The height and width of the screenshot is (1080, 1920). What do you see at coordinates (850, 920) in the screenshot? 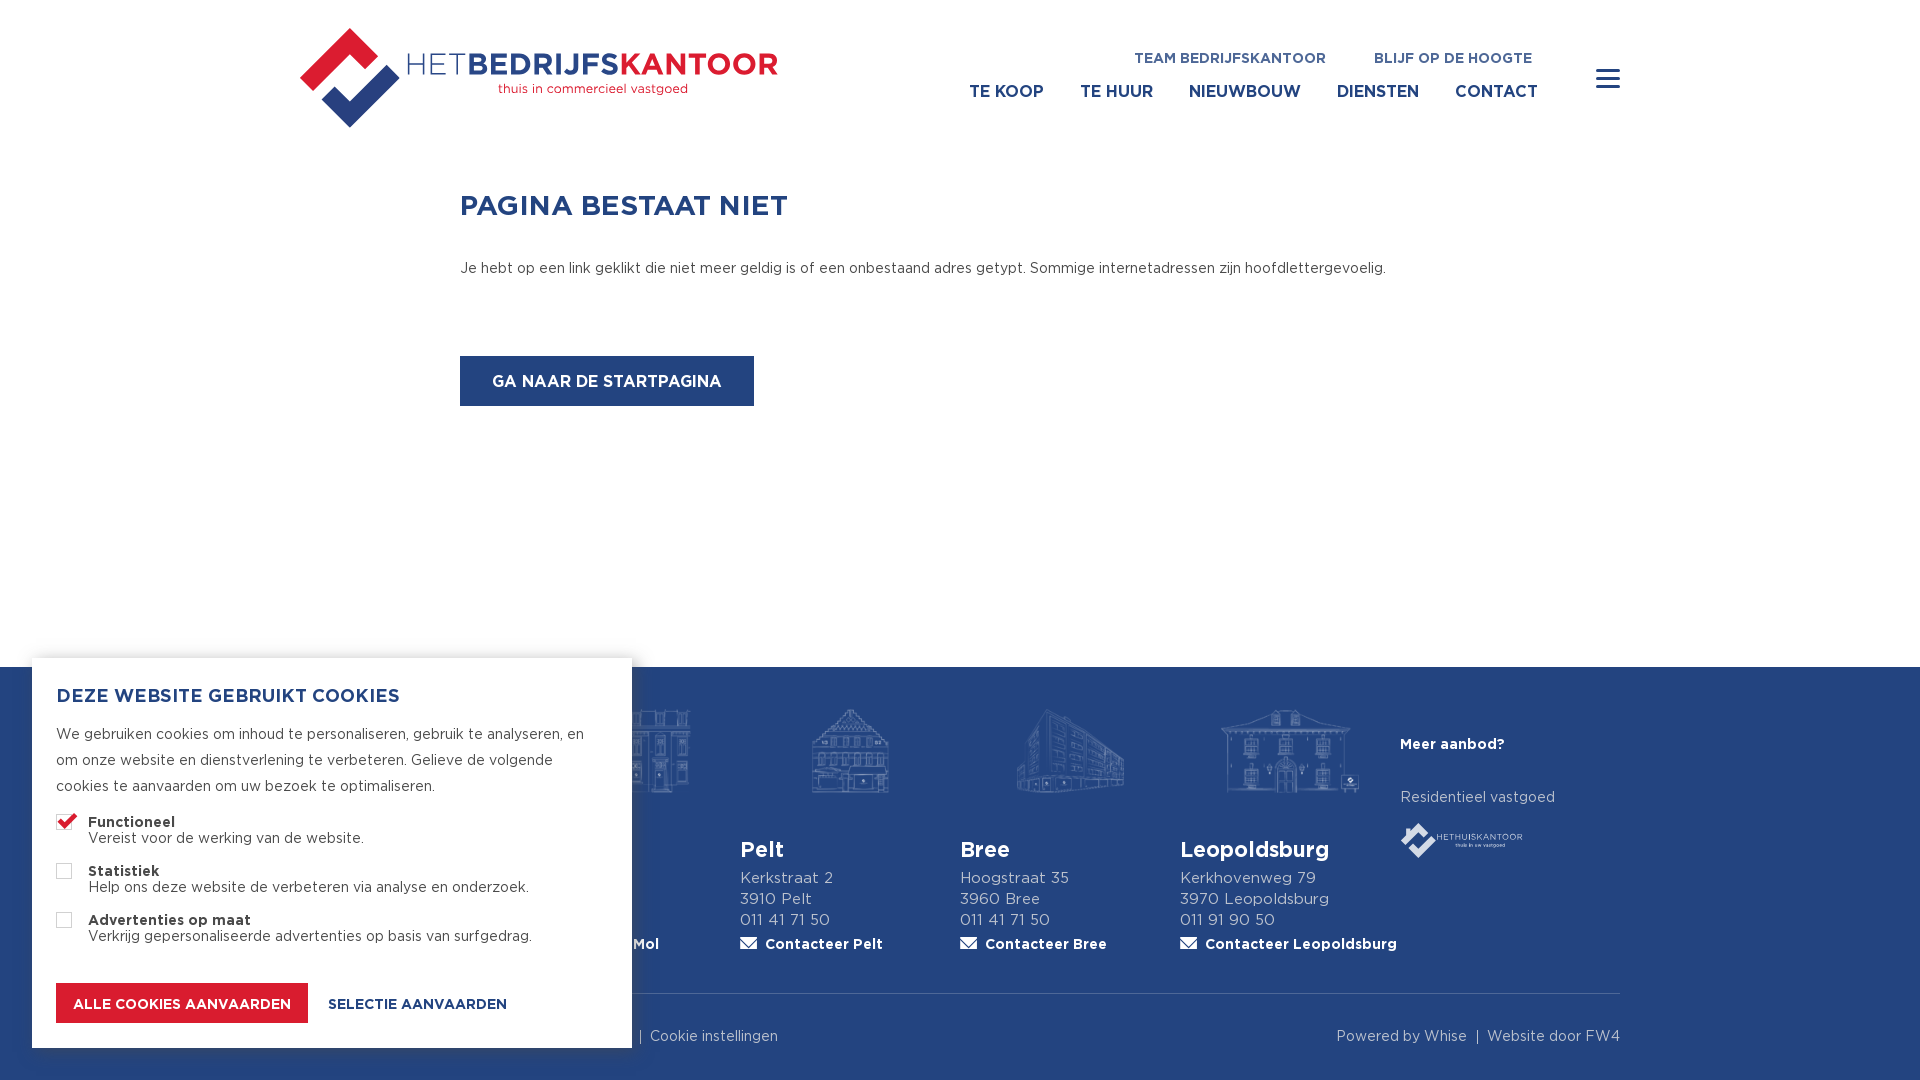
I see `011 41 71 50` at bounding box center [850, 920].